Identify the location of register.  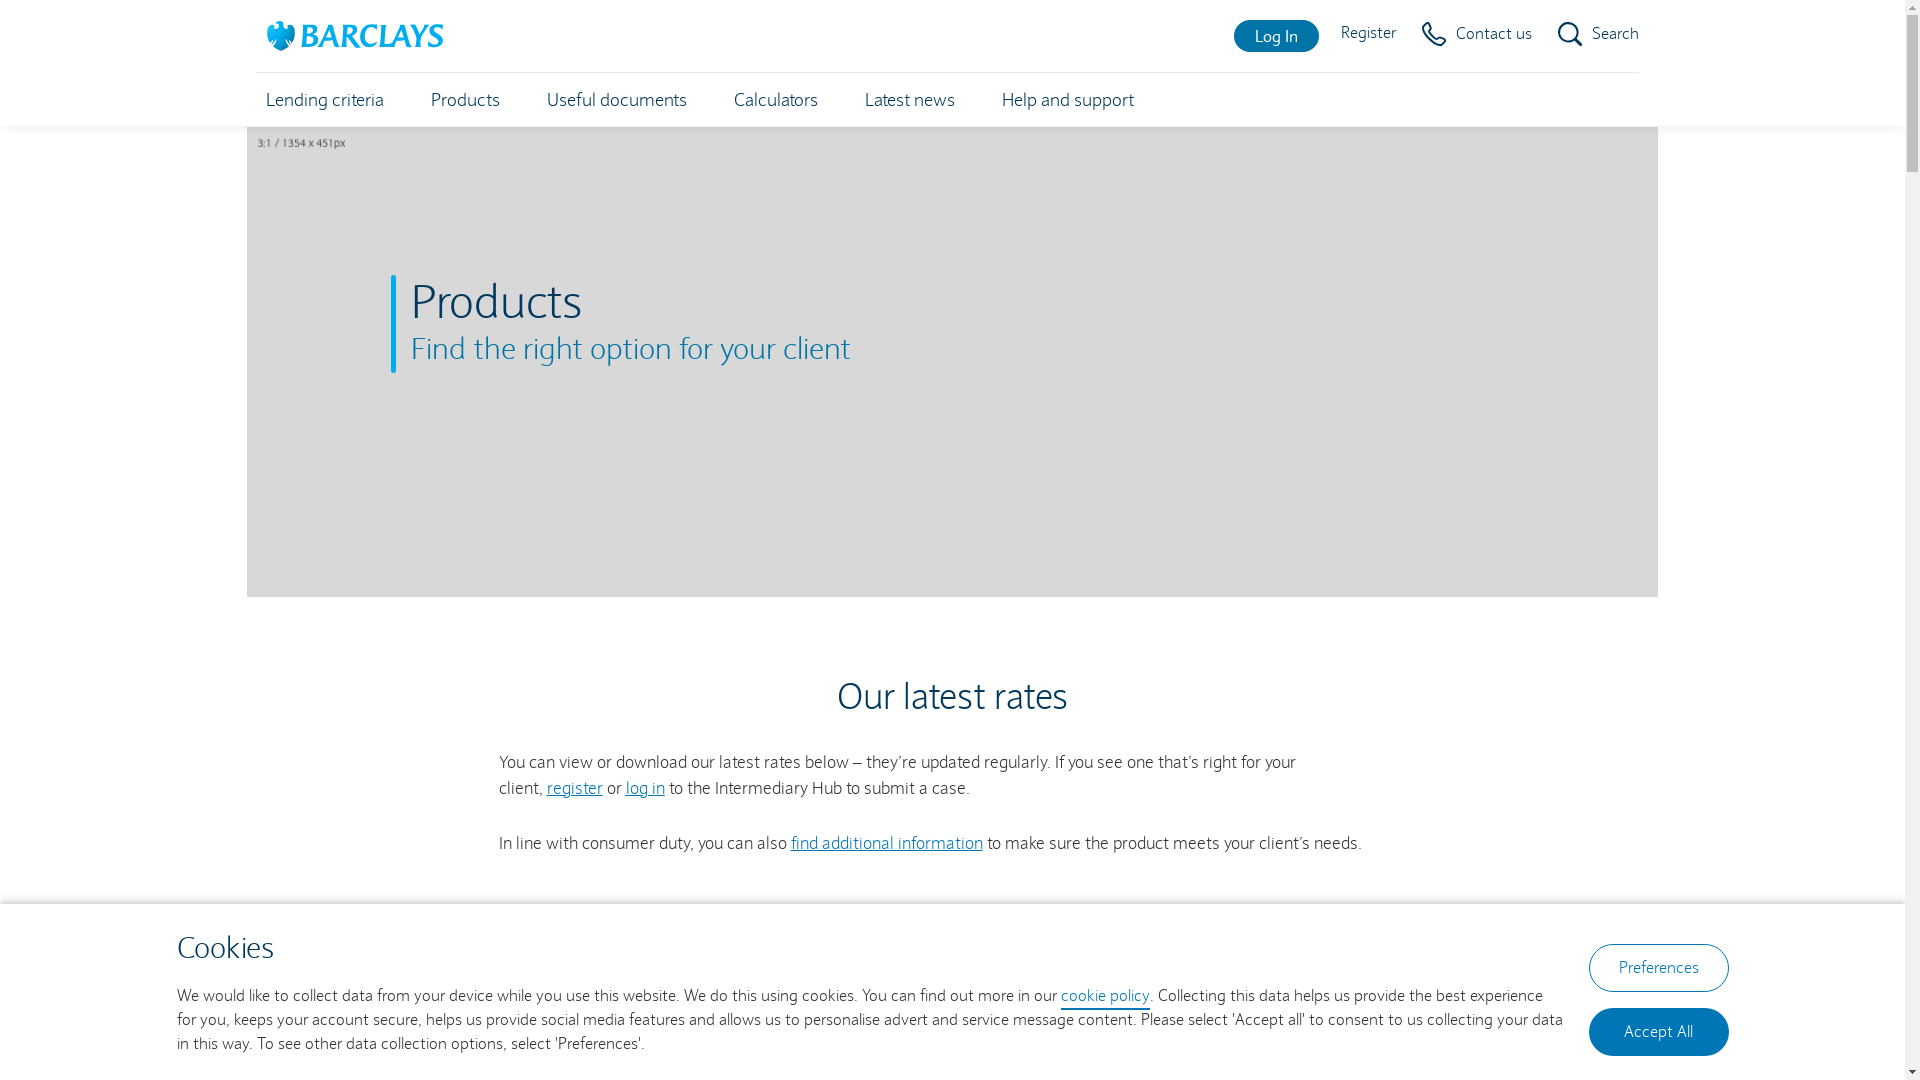
(574, 788).